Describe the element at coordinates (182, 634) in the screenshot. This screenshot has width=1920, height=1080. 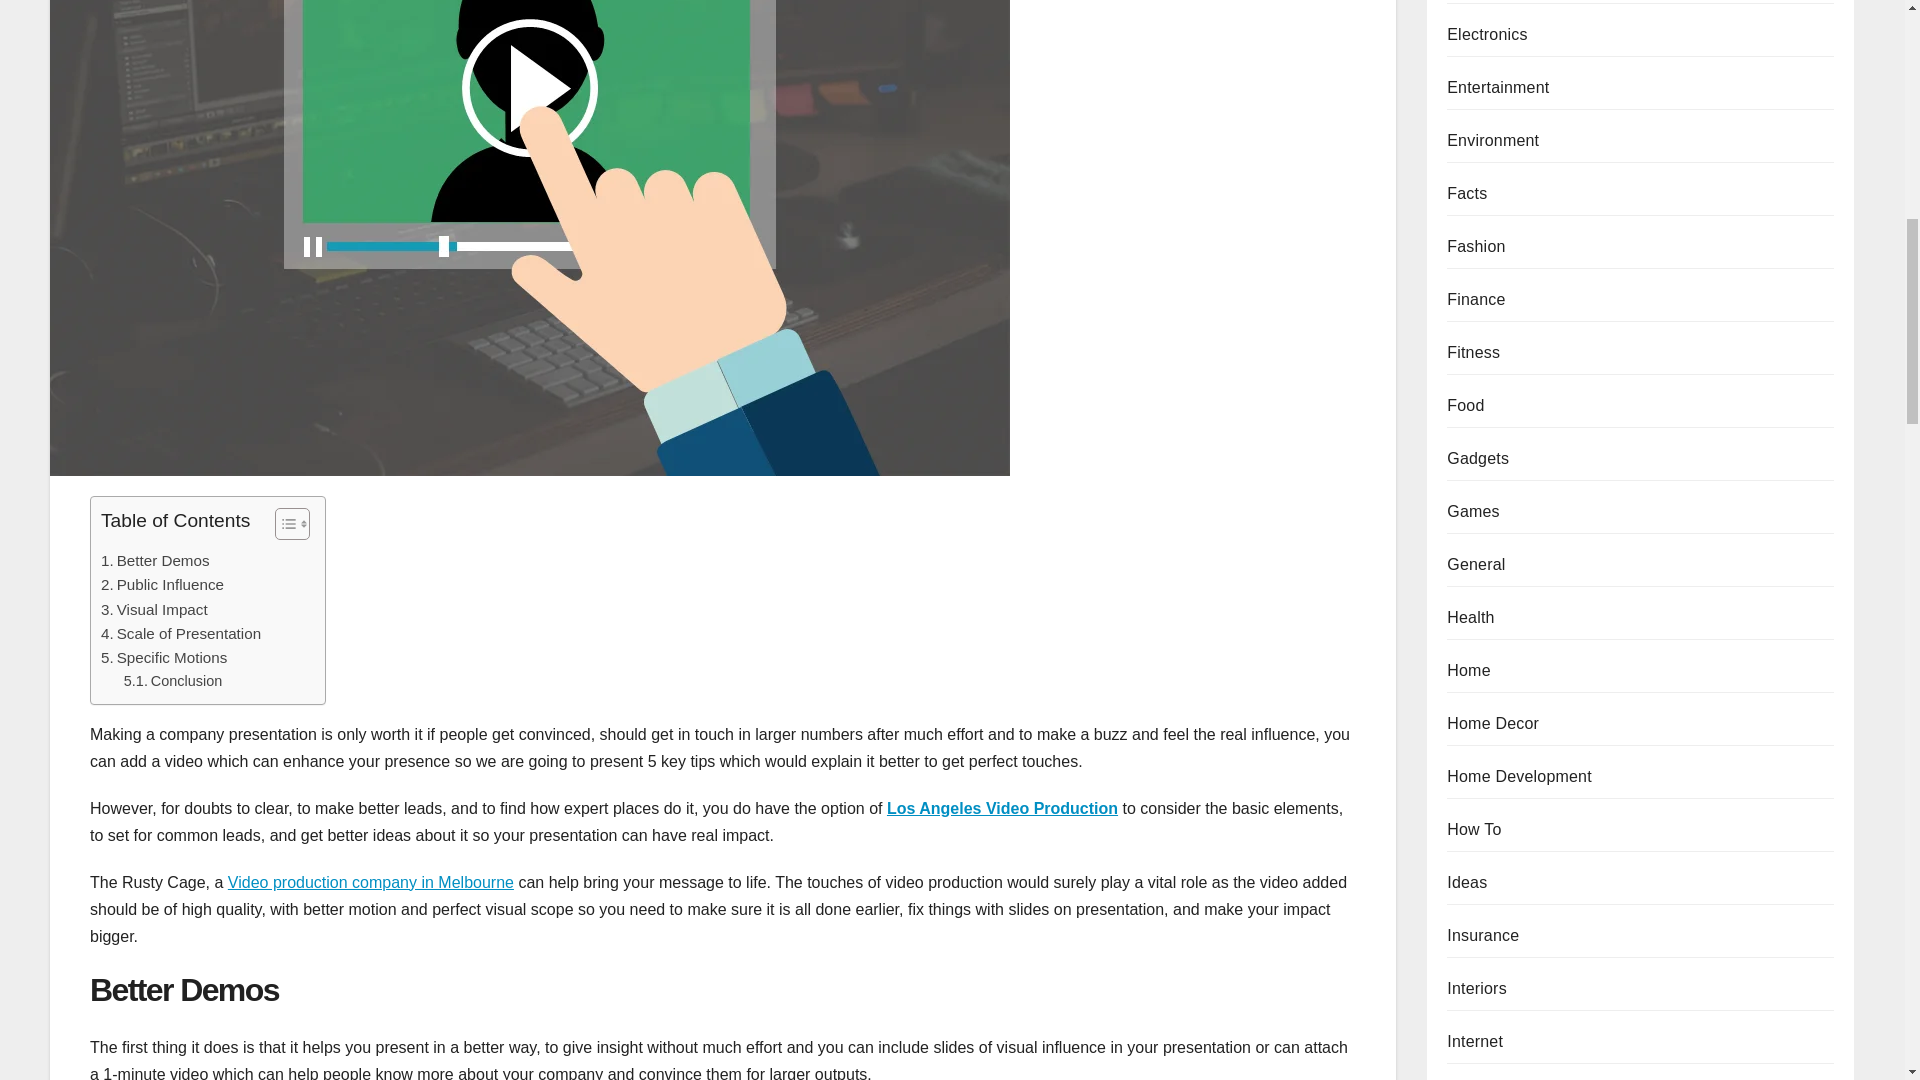
I see `Scale of Presentation ` at that location.